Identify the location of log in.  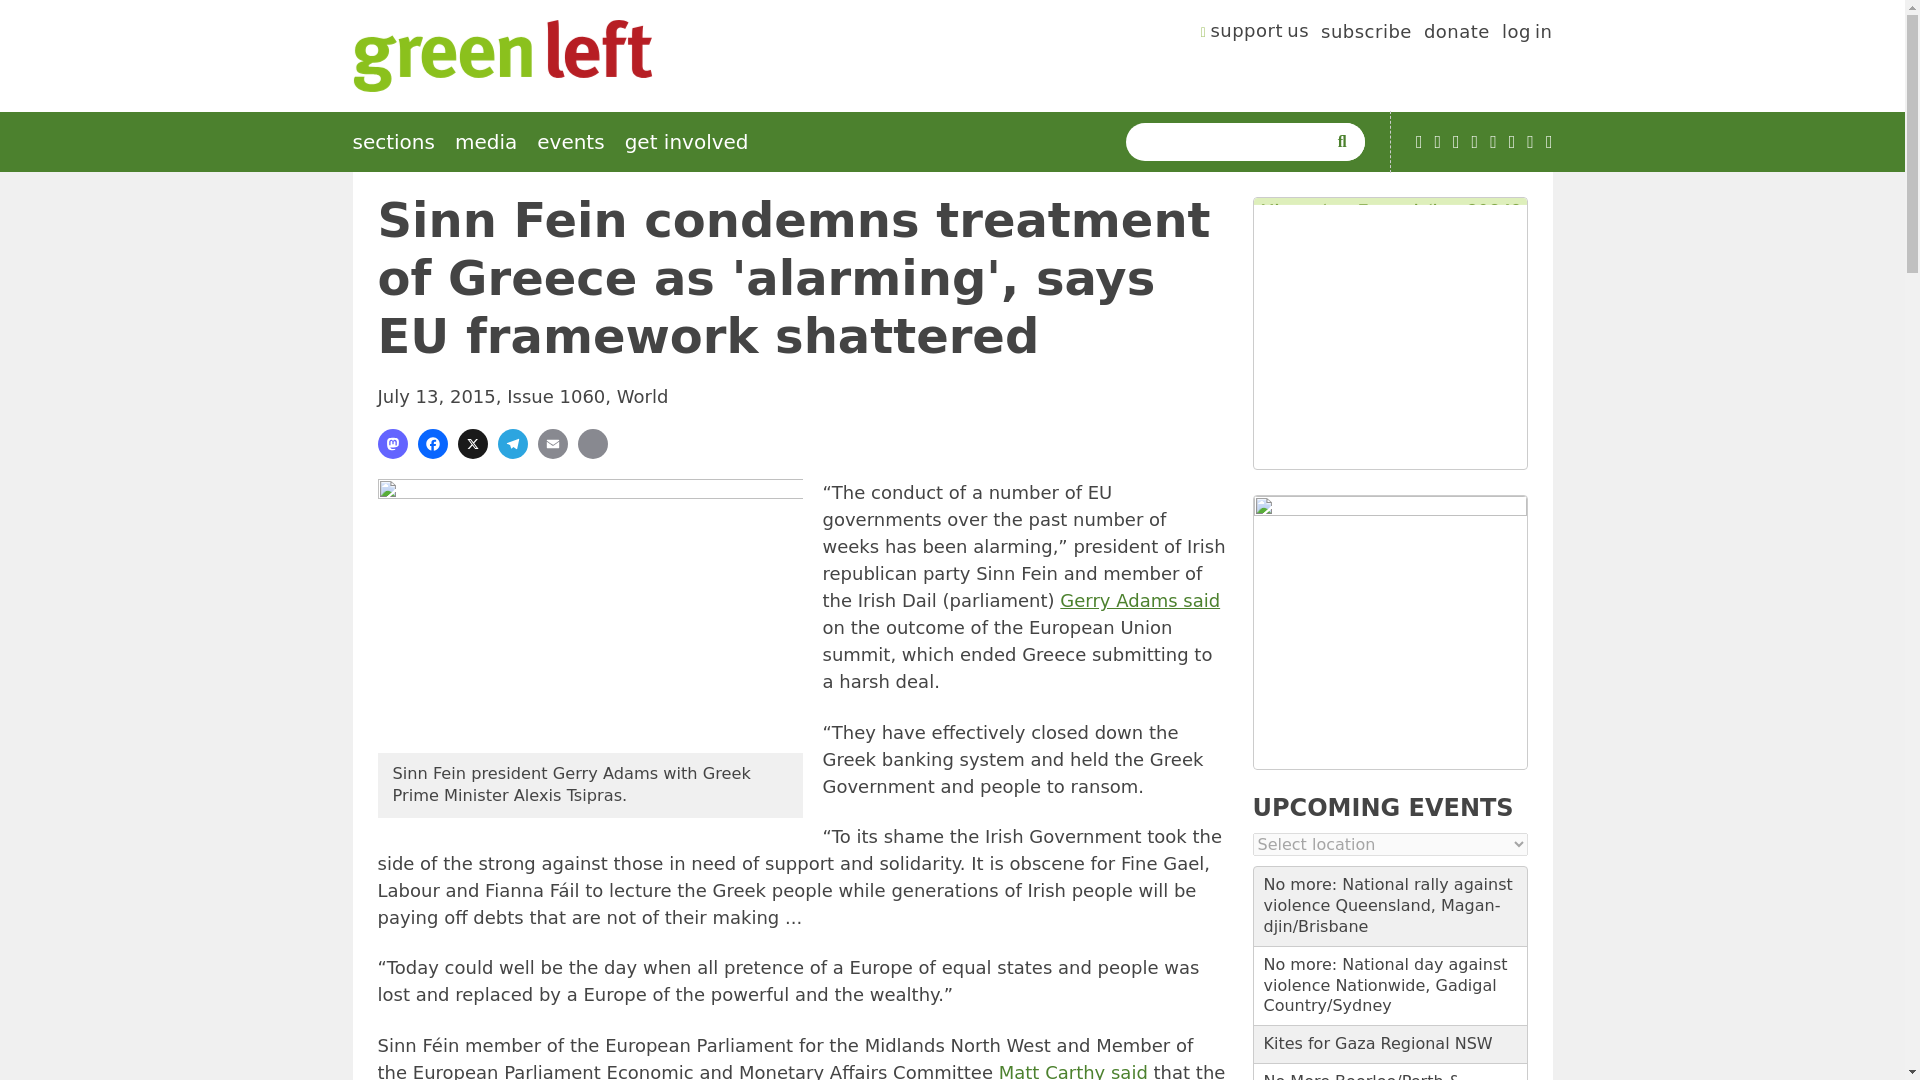
(1527, 34).